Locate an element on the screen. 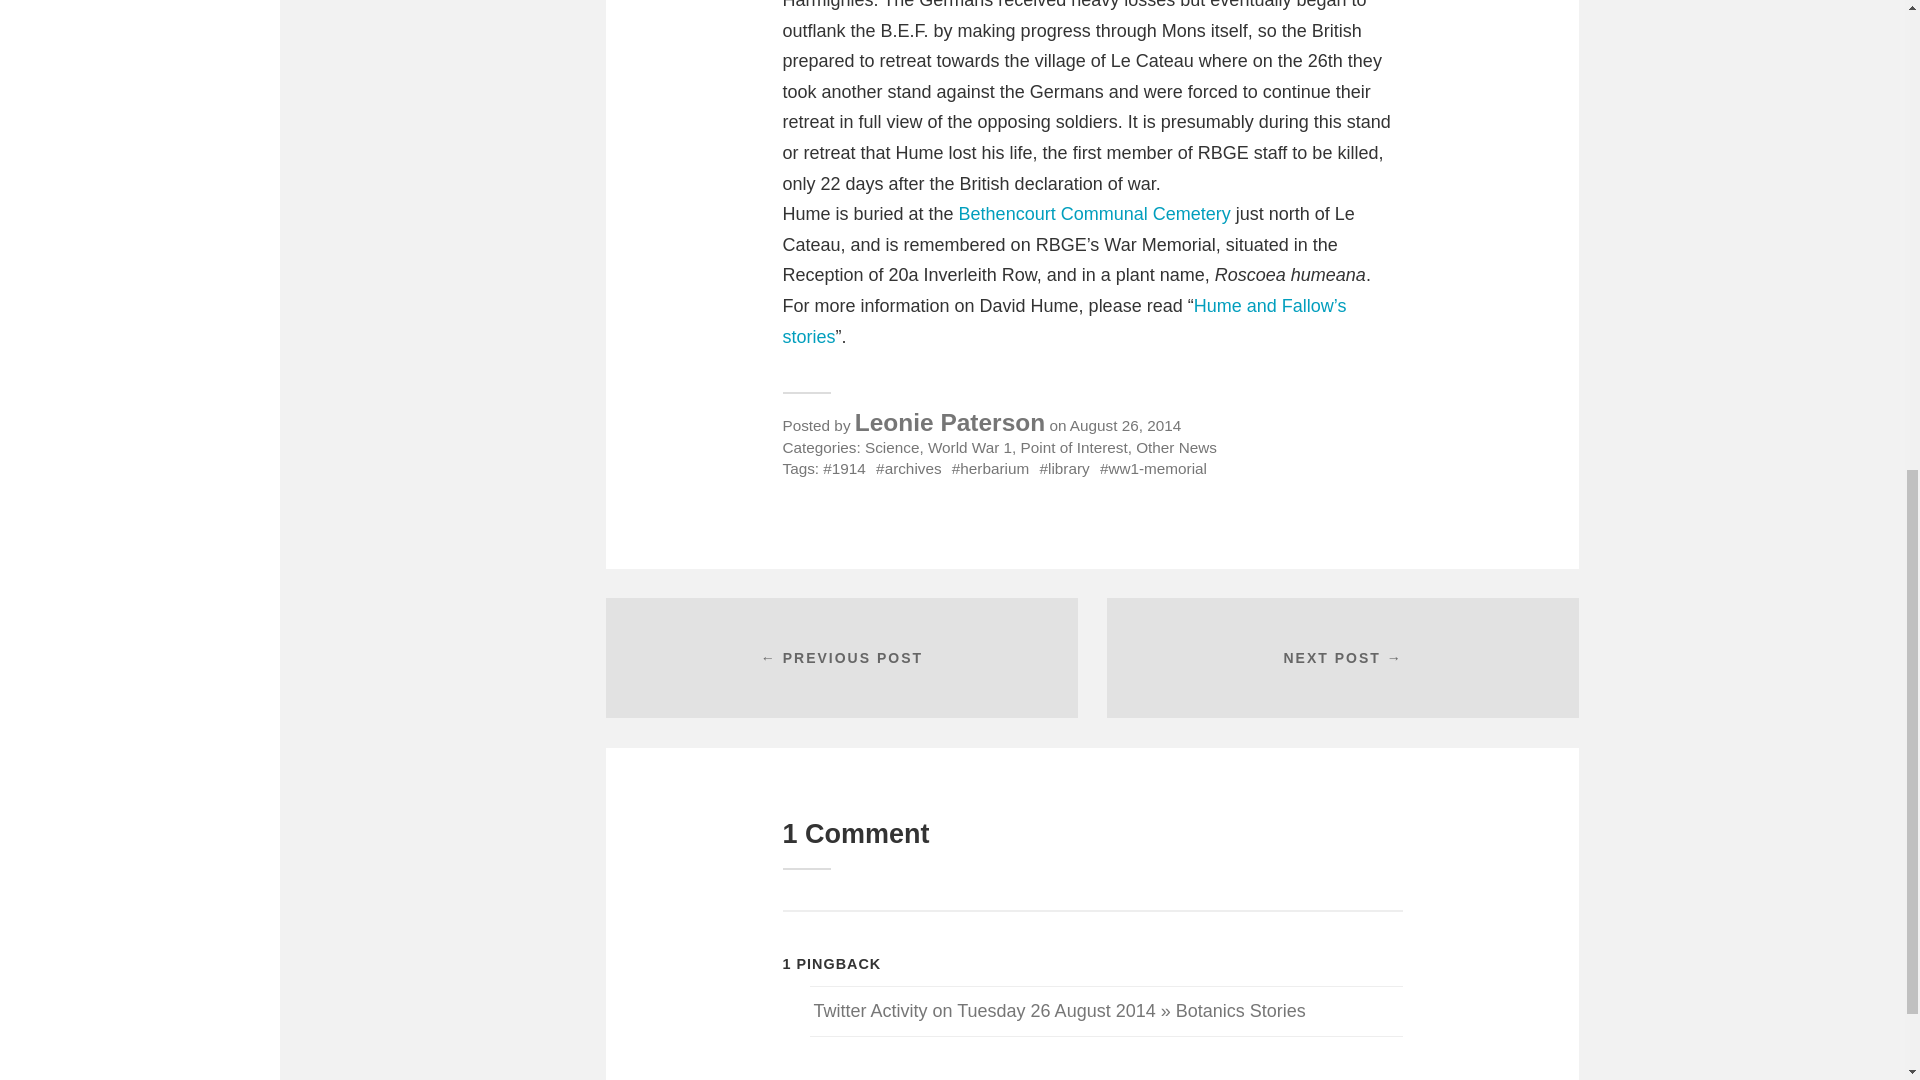 The width and height of the screenshot is (1920, 1080). Science is located at coordinates (892, 446).